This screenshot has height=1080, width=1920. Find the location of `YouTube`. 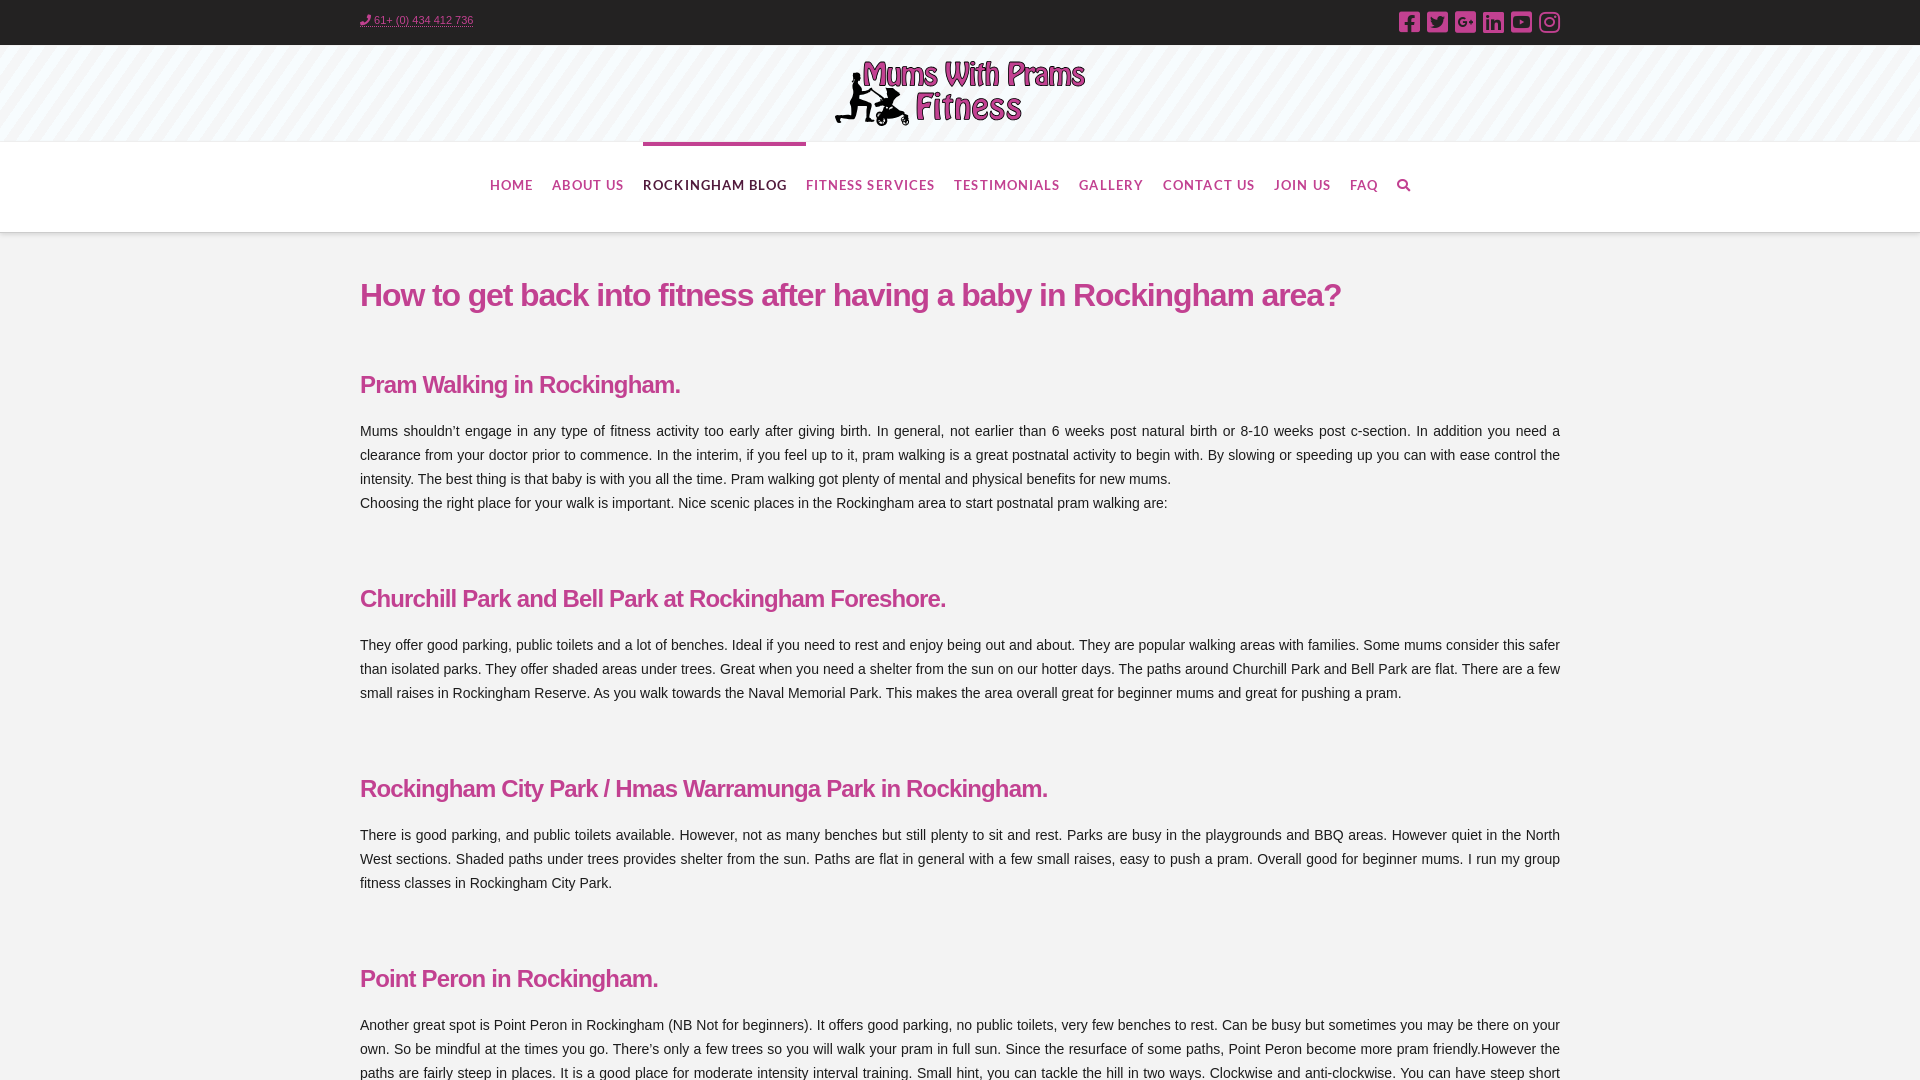

YouTube is located at coordinates (1522, 22).